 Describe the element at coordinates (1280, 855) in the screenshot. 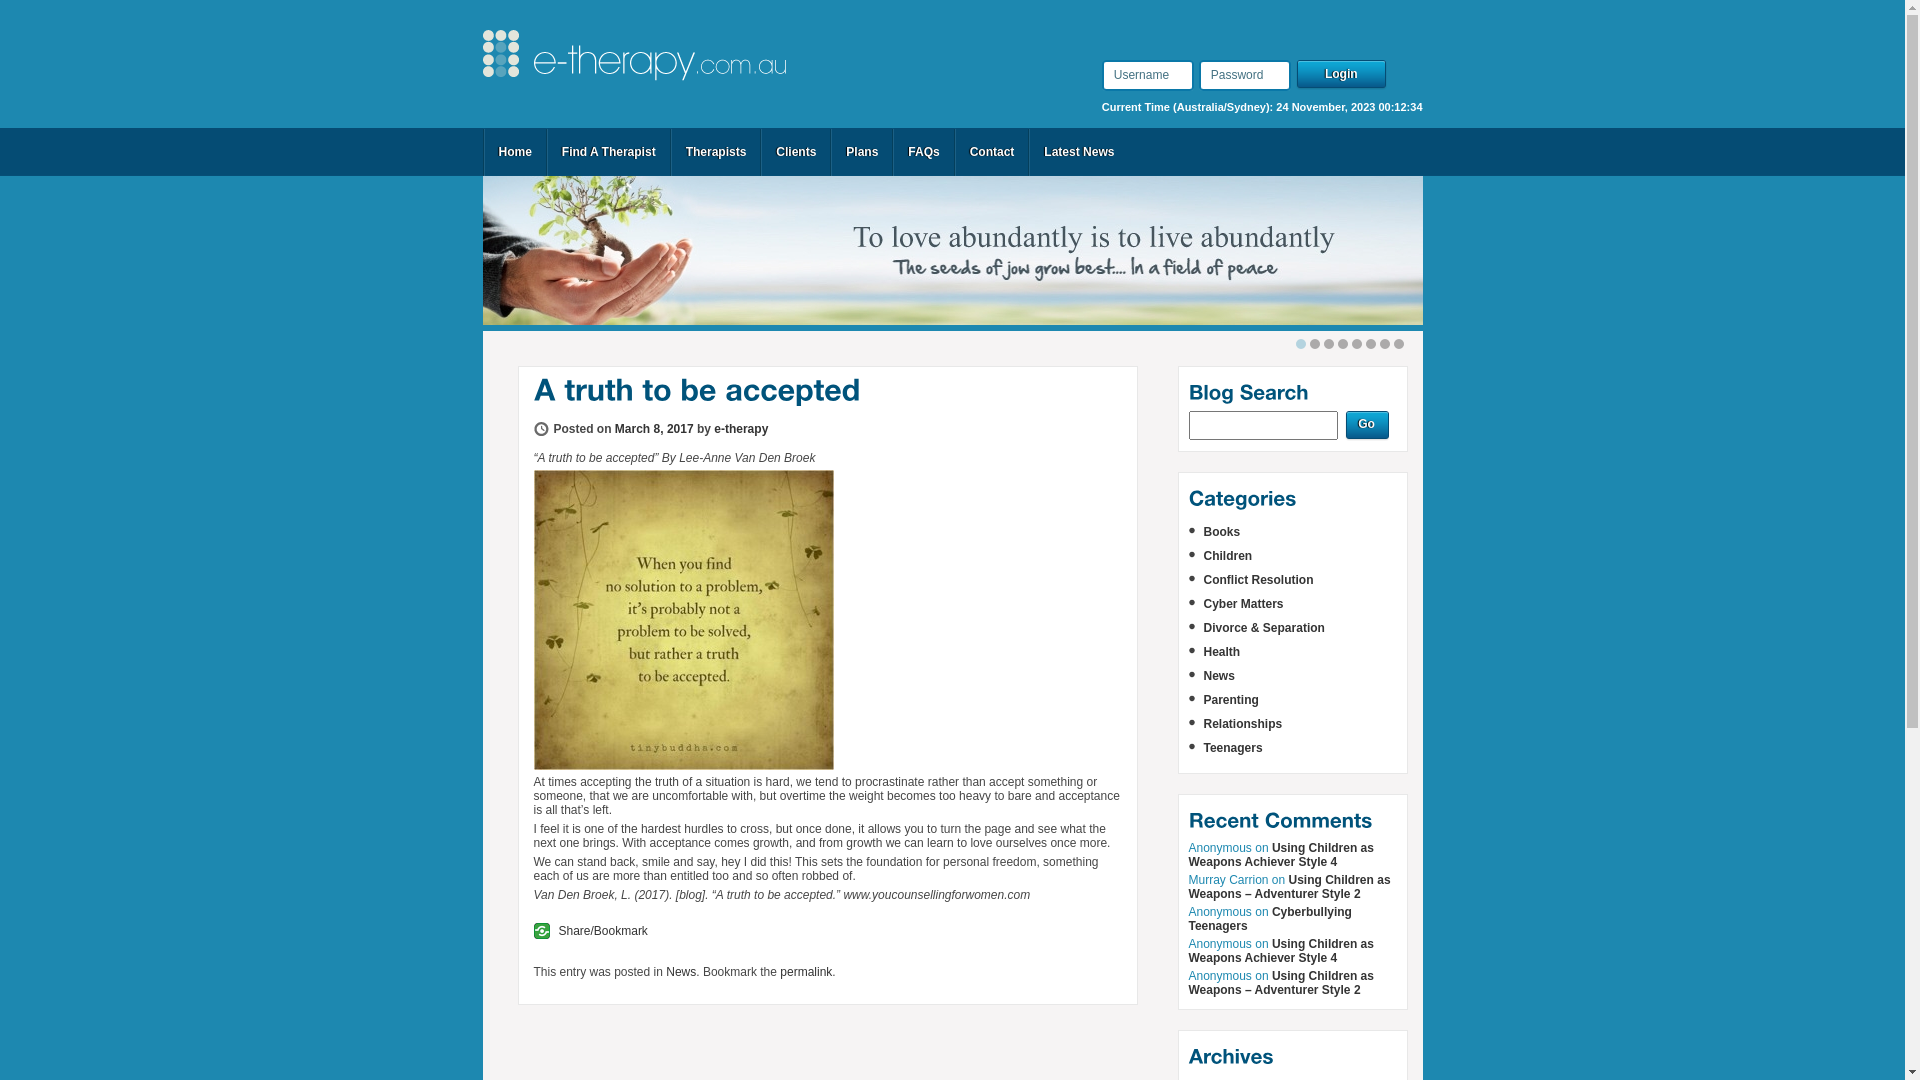

I see `Using Children as Weapons Achiever Style 4` at that location.